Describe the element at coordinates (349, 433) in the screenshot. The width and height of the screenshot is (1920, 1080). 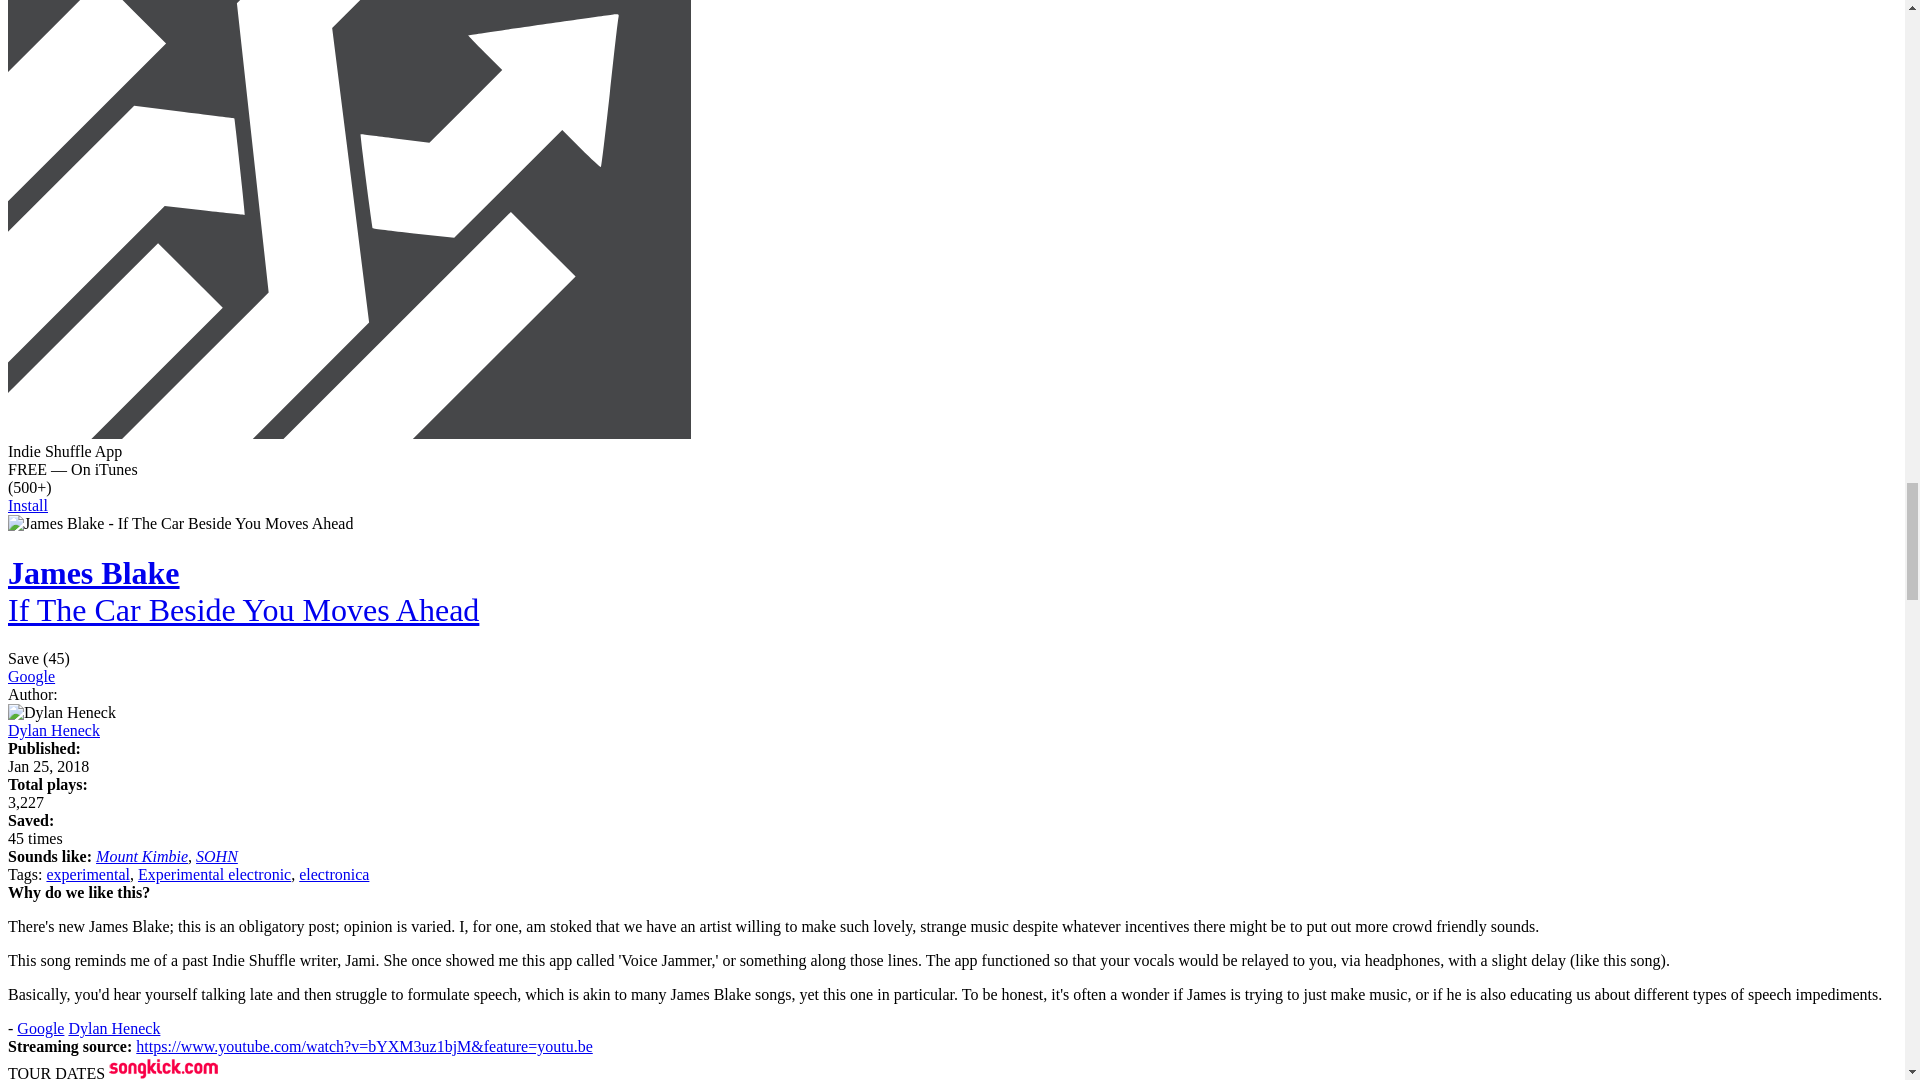
I see `Install iPhone App` at that location.